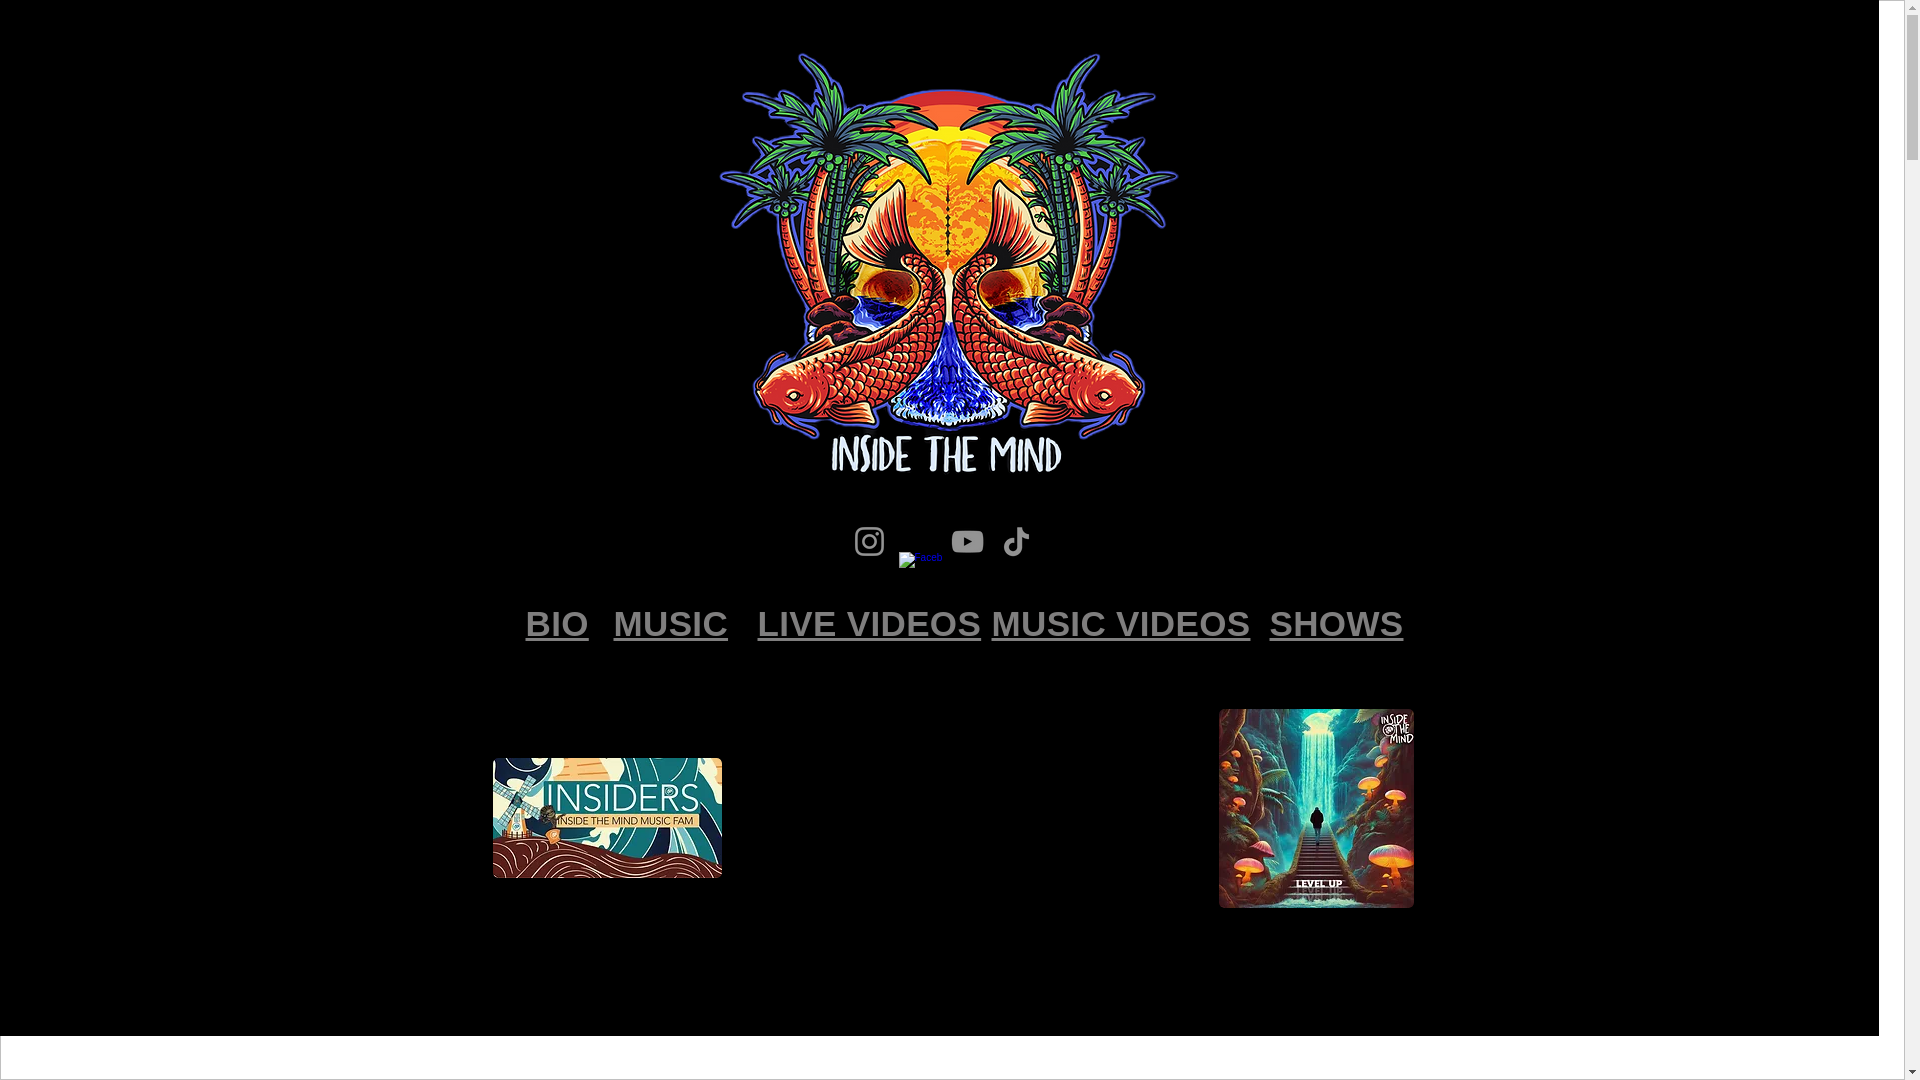 Image resolution: width=1920 pixels, height=1080 pixels. Describe the element at coordinates (672, 622) in the screenshot. I see `MUSIC` at that location.